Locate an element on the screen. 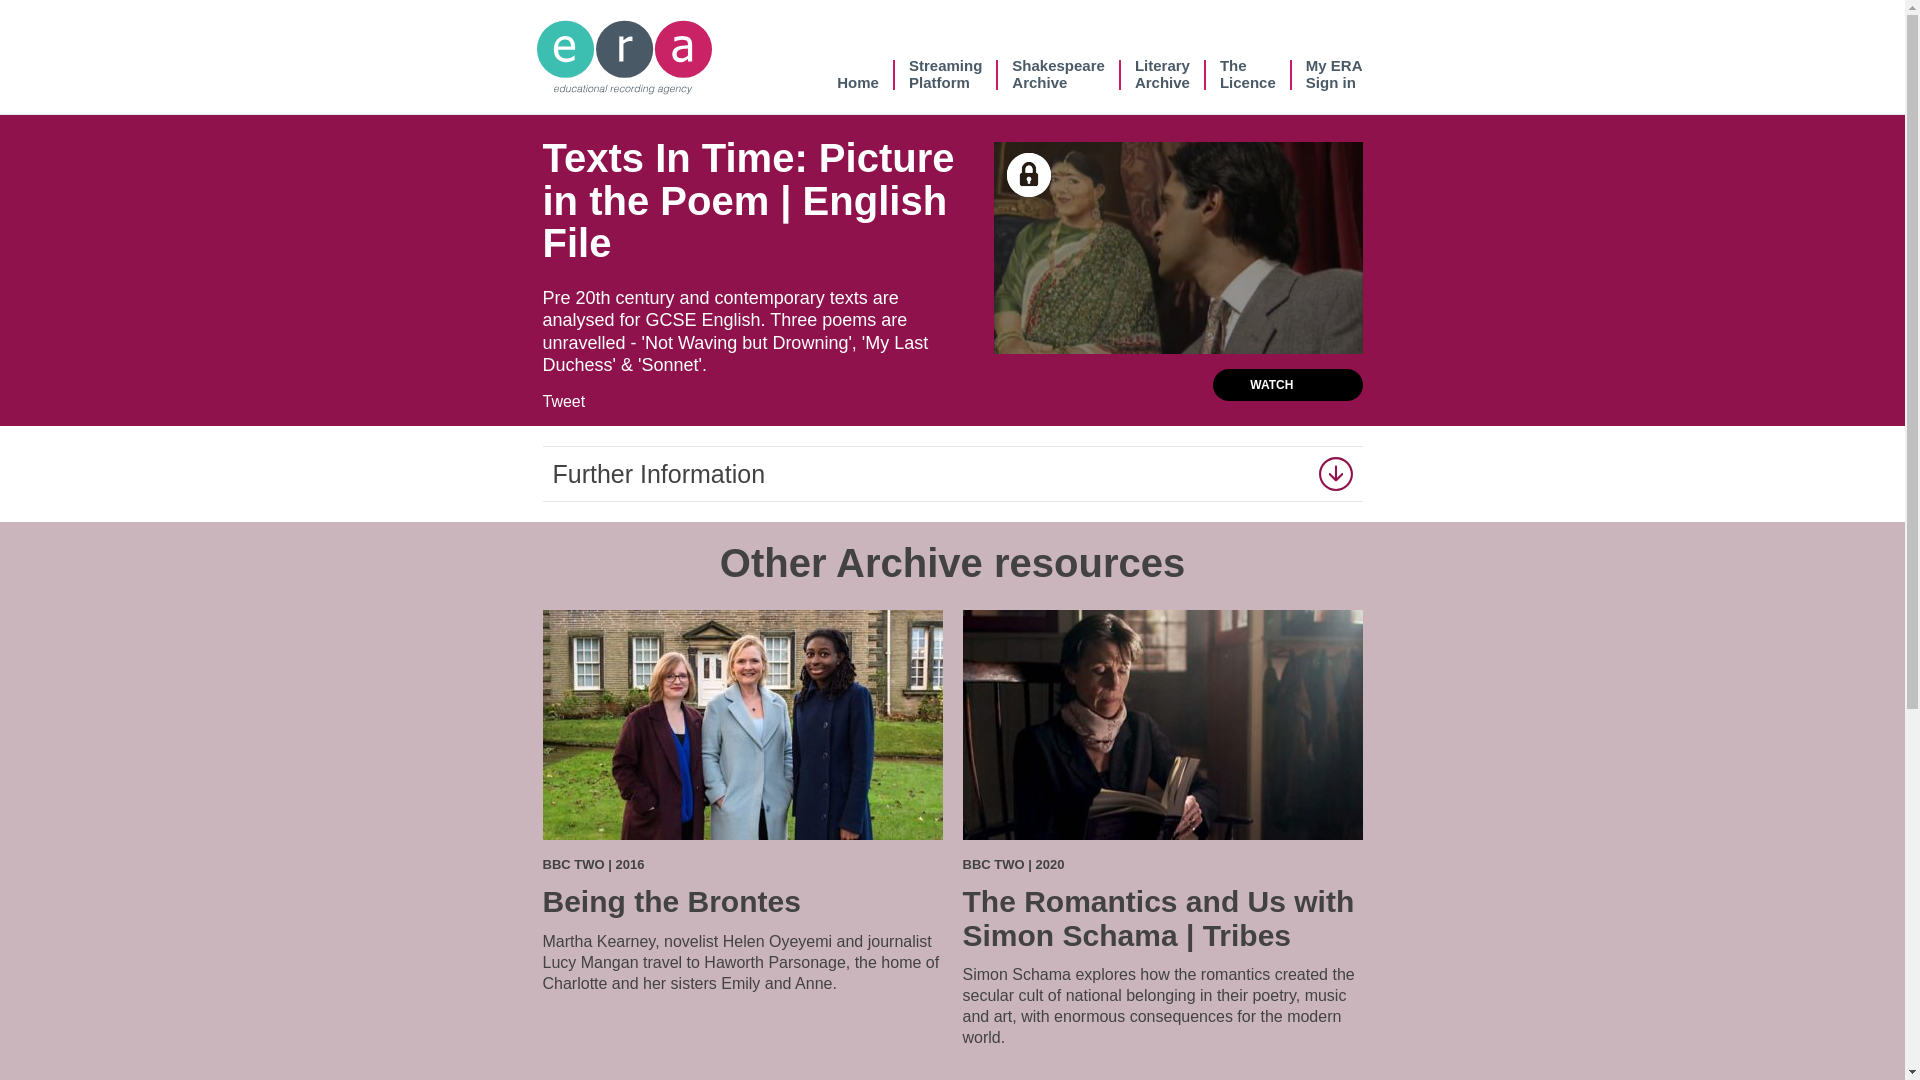 This screenshot has height=1080, width=1920. Tweet is located at coordinates (858, 74).